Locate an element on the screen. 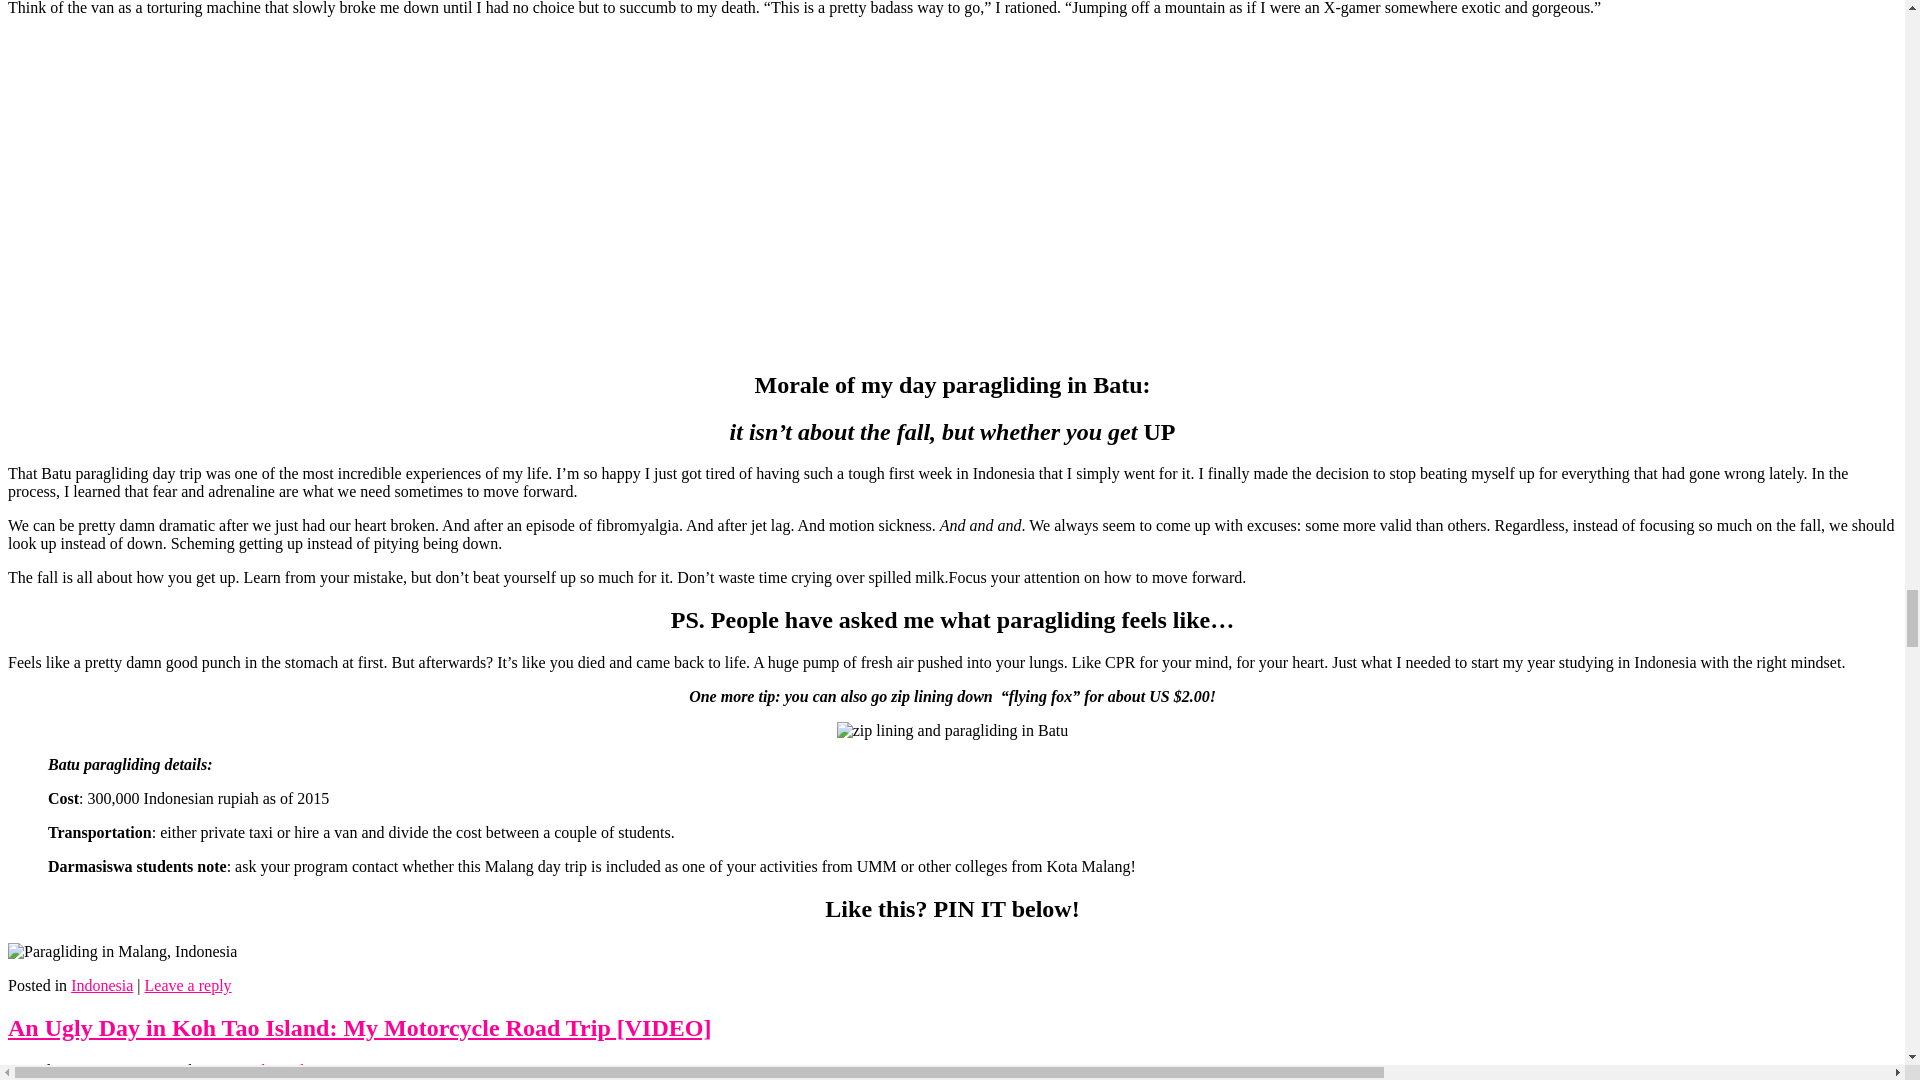  3:27 PM is located at coordinates (129, 1070).